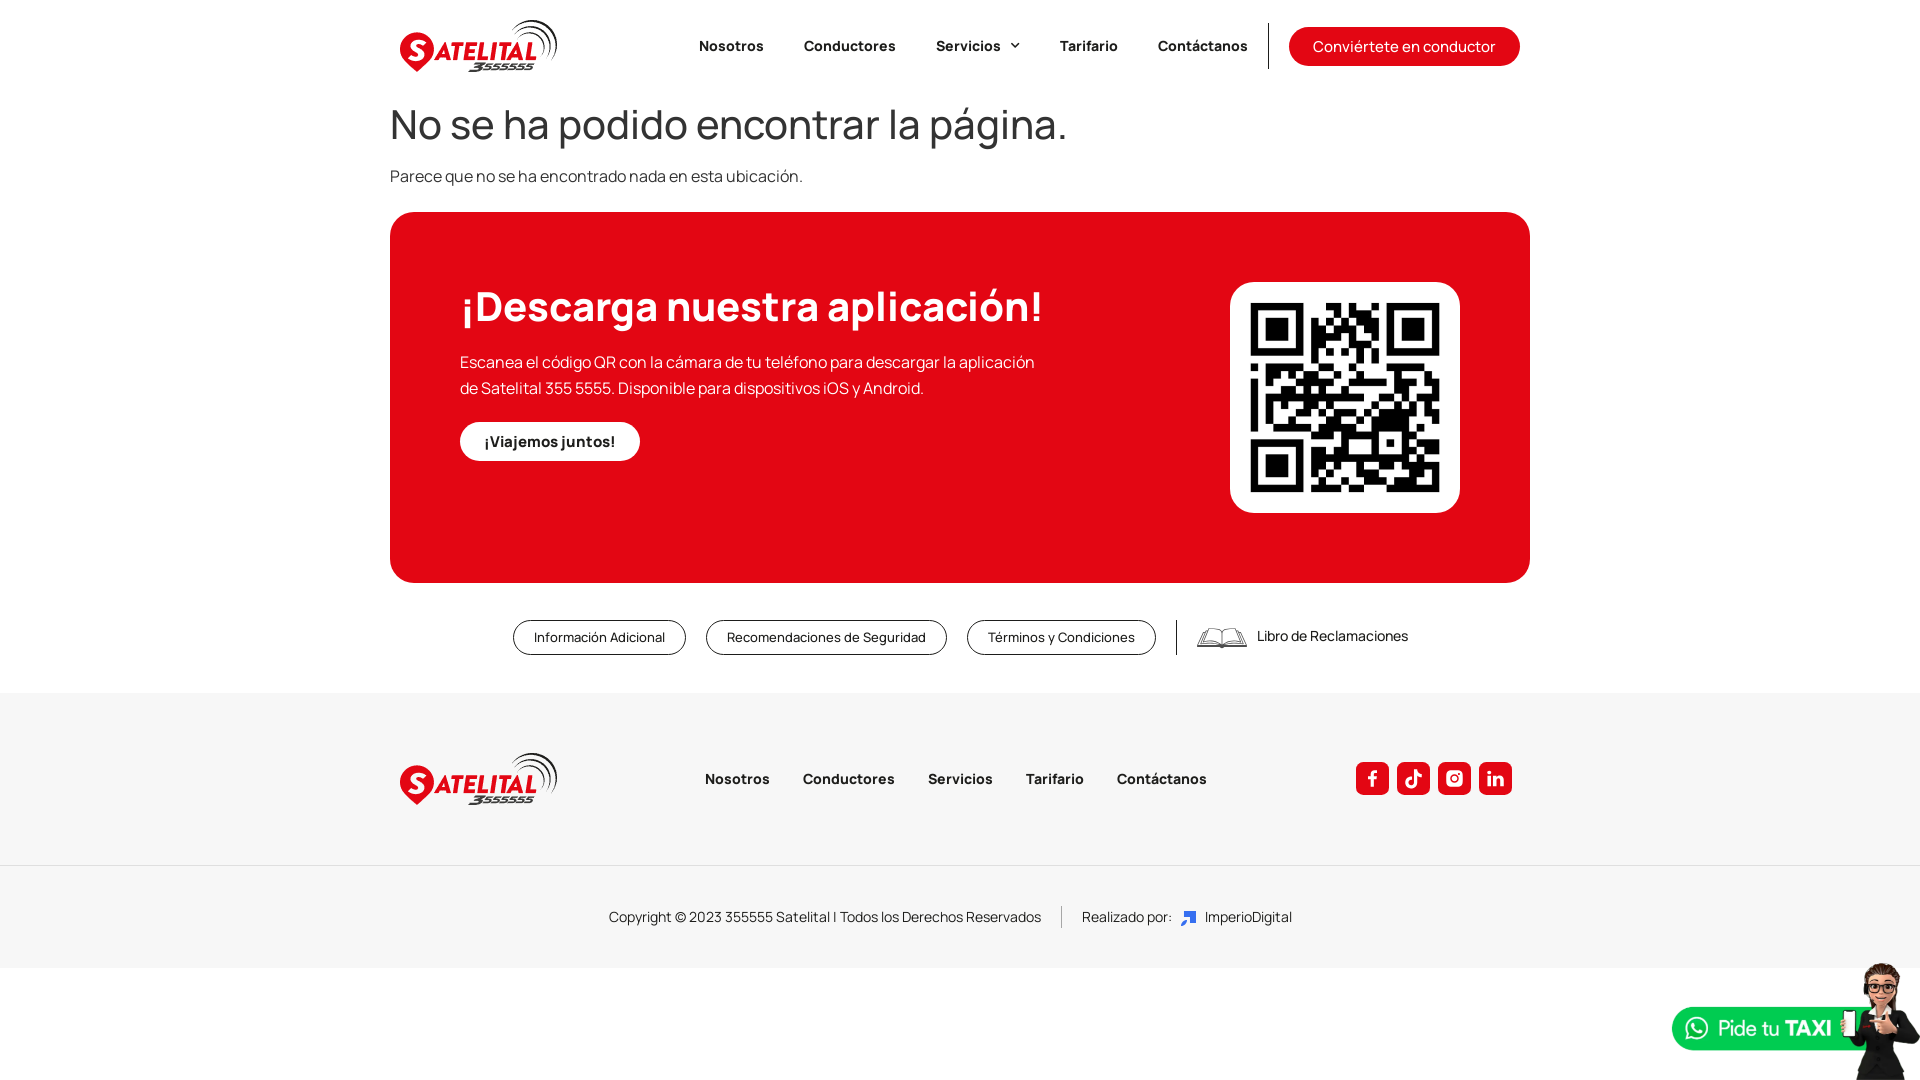 This screenshot has height=1080, width=1920. What do you see at coordinates (826, 638) in the screenshot?
I see `Recomendaciones de Seguridad` at bounding box center [826, 638].